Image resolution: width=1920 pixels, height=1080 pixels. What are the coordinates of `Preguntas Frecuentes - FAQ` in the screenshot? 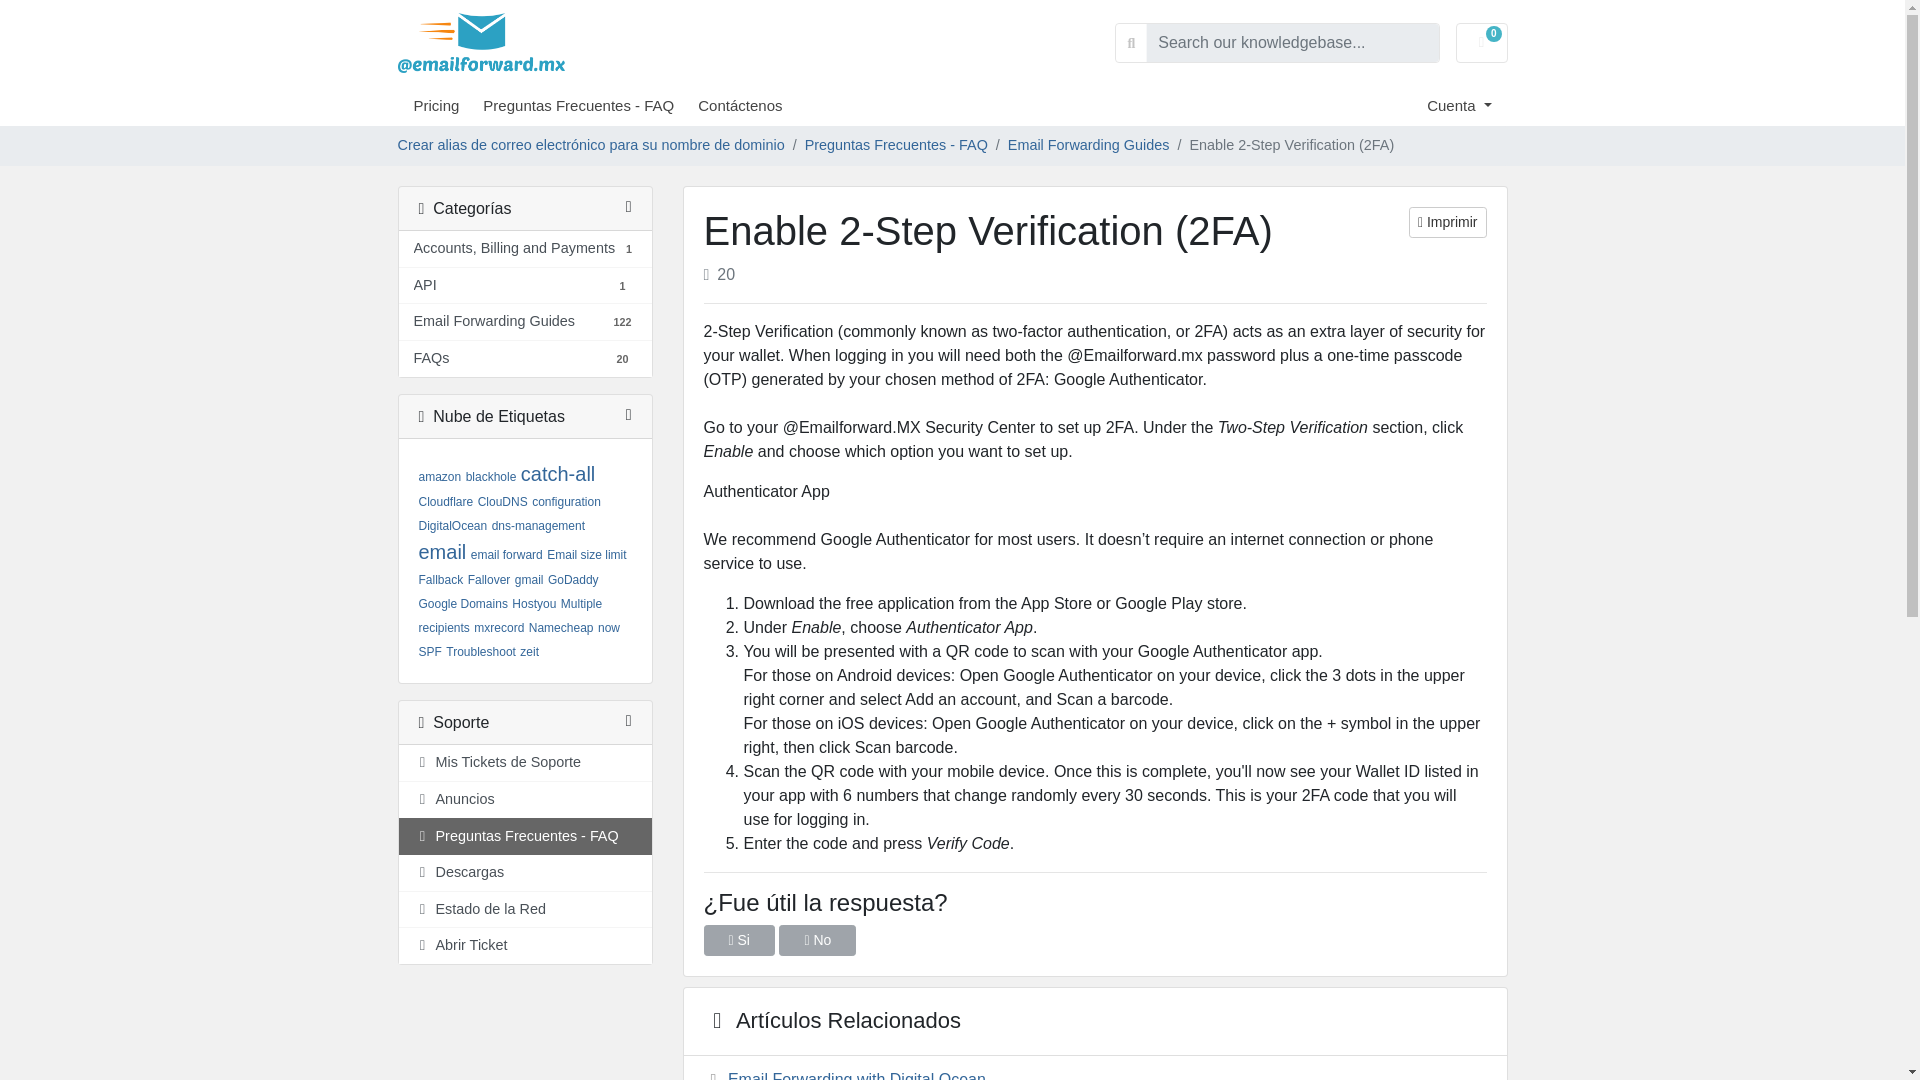 It's located at (590, 106).